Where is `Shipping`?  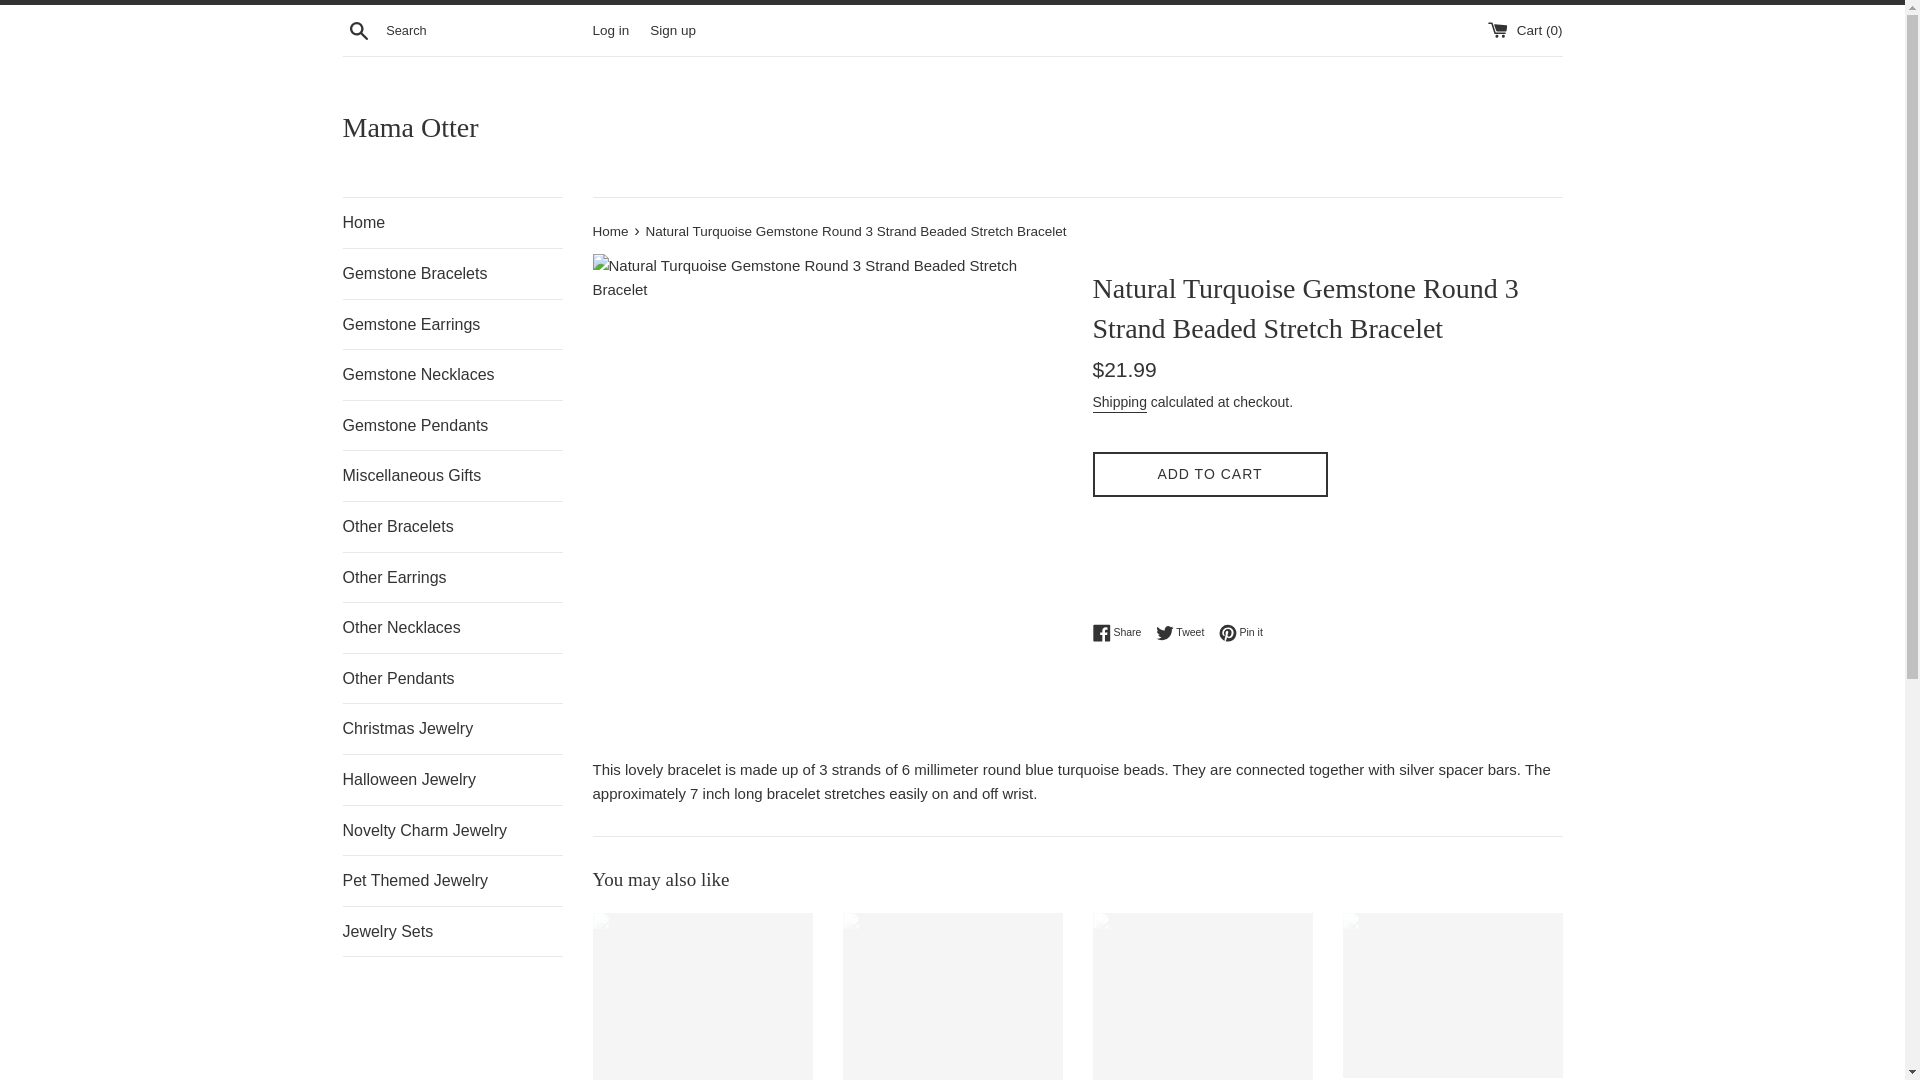
Shipping is located at coordinates (452, 728).